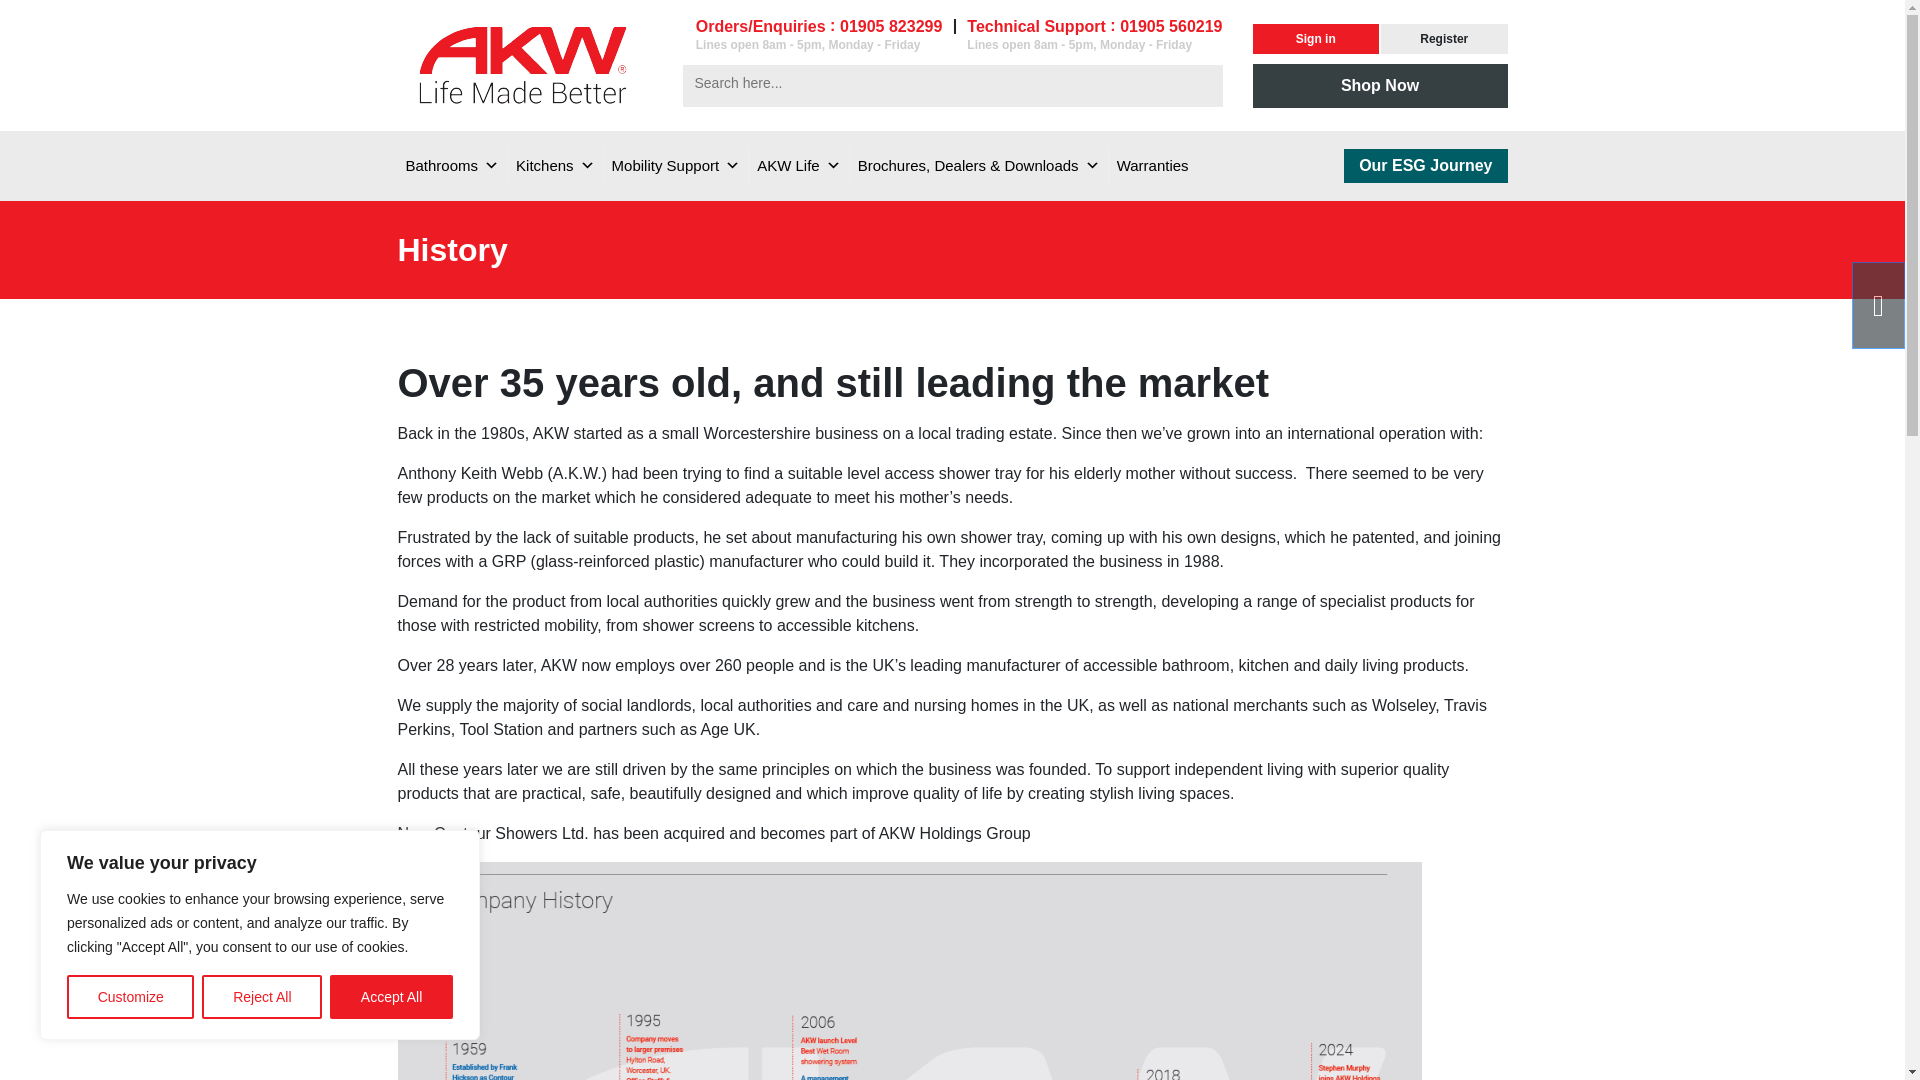  What do you see at coordinates (392, 997) in the screenshot?
I see `Accept All` at bounding box center [392, 997].